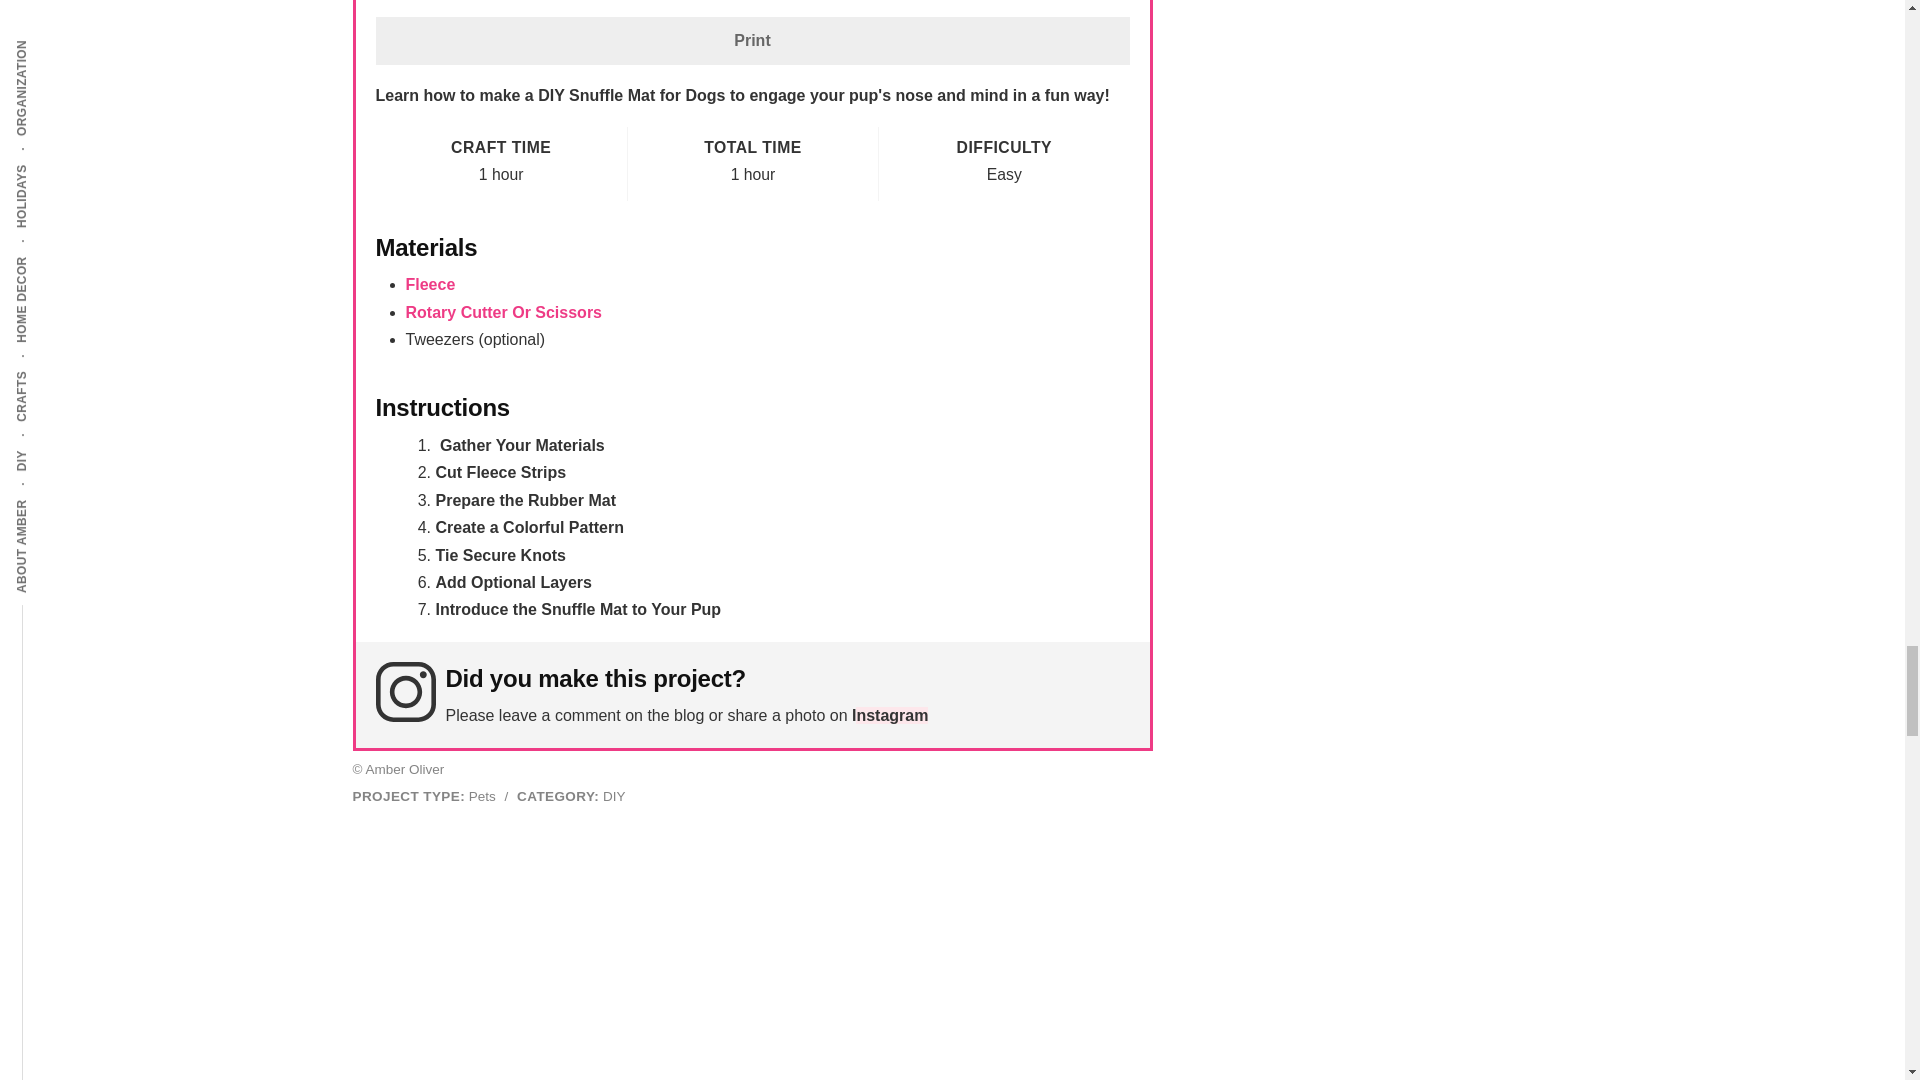 The height and width of the screenshot is (1080, 1920). What do you see at coordinates (504, 312) in the screenshot?
I see `Rotary Cutter Or Scissors` at bounding box center [504, 312].